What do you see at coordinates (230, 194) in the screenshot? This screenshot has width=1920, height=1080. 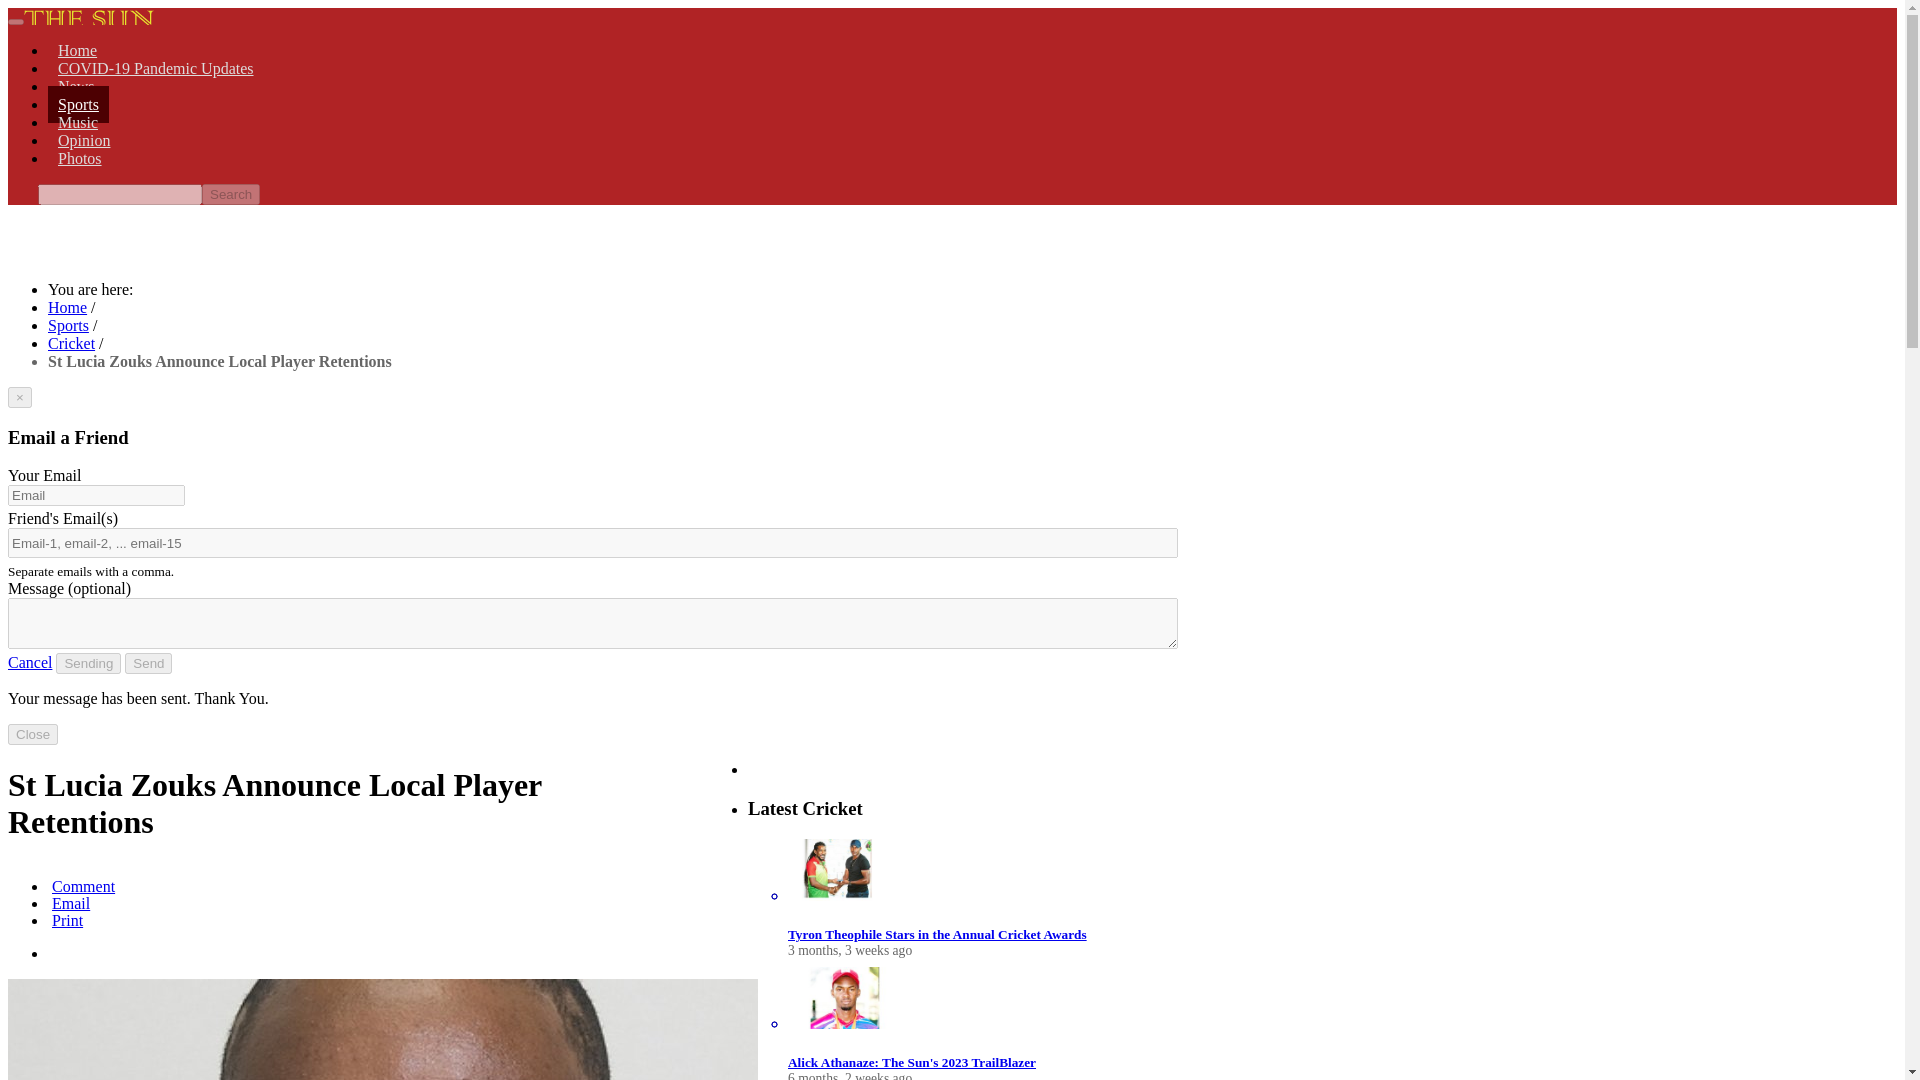 I see `Search` at bounding box center [230, 194].